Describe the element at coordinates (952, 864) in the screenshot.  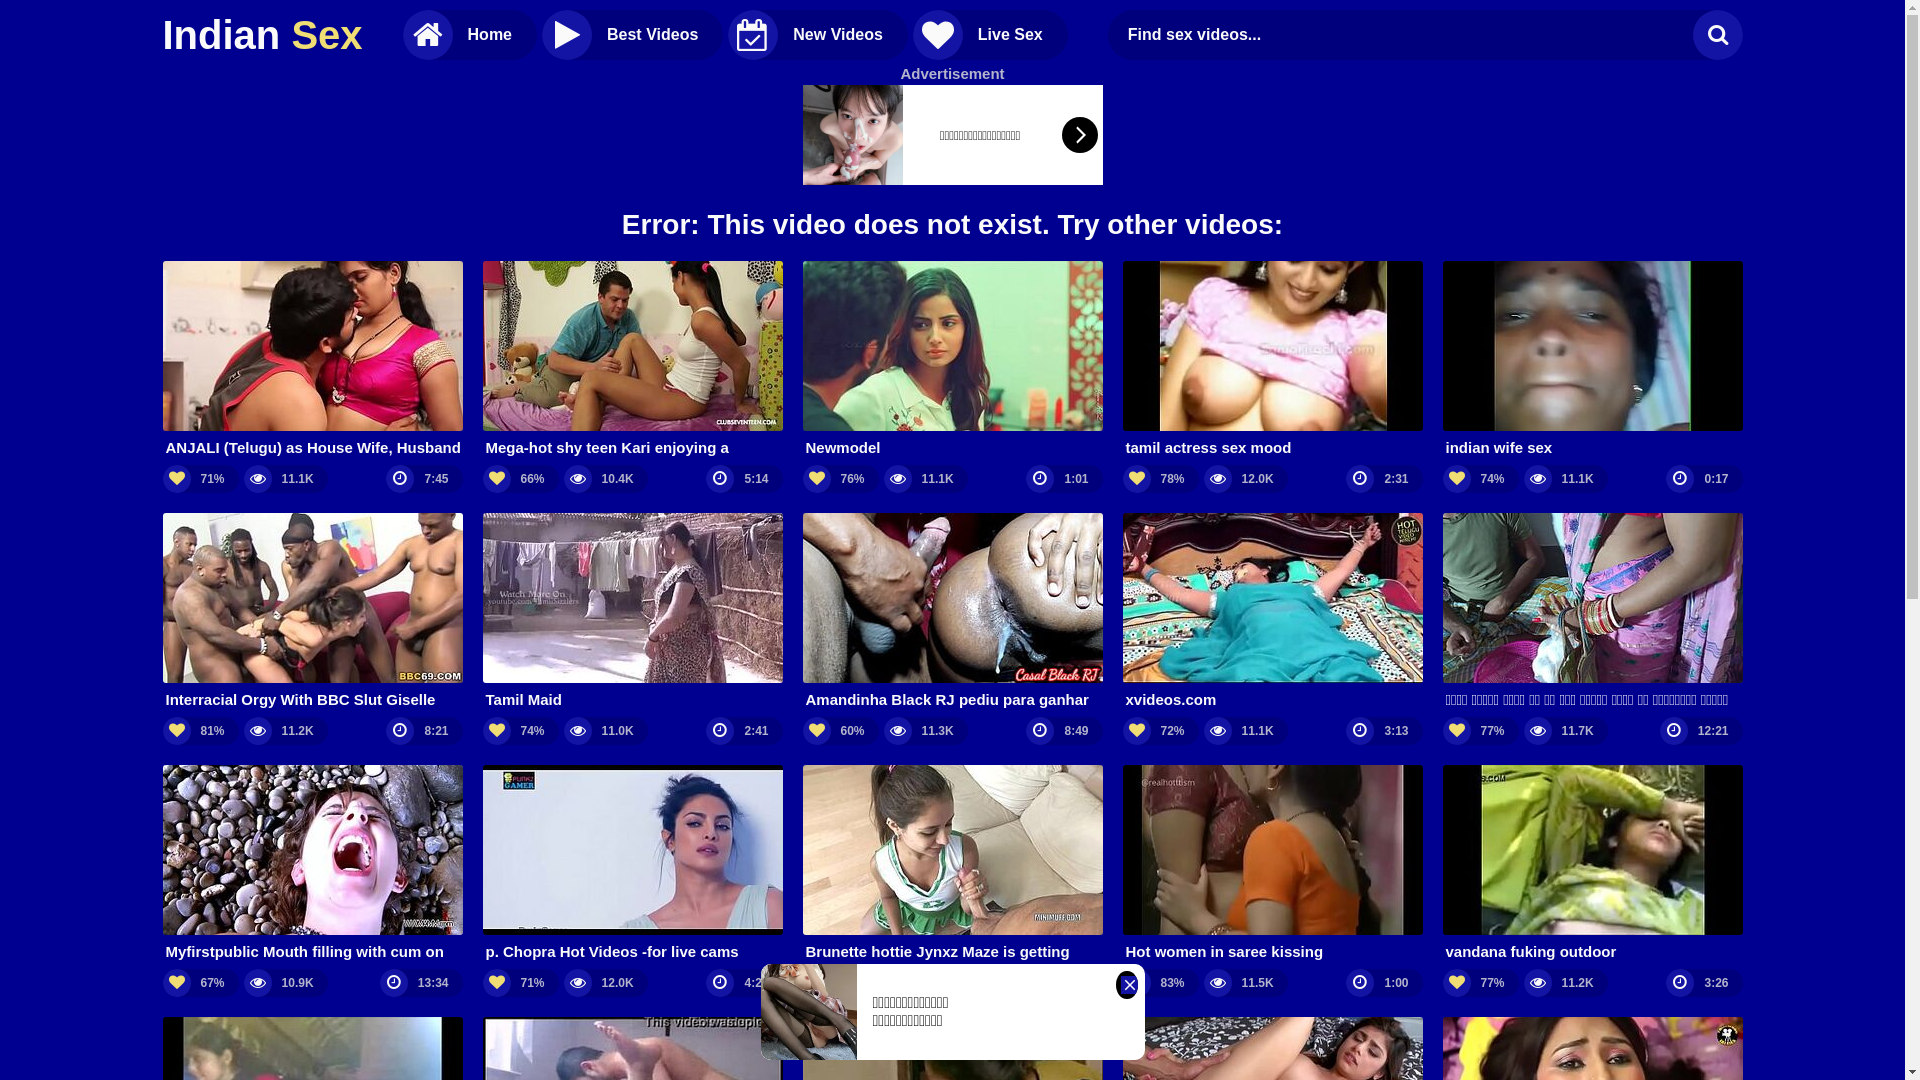
I see `Brunette hottie Jynxz Maze is getting fucked hard` at that location.